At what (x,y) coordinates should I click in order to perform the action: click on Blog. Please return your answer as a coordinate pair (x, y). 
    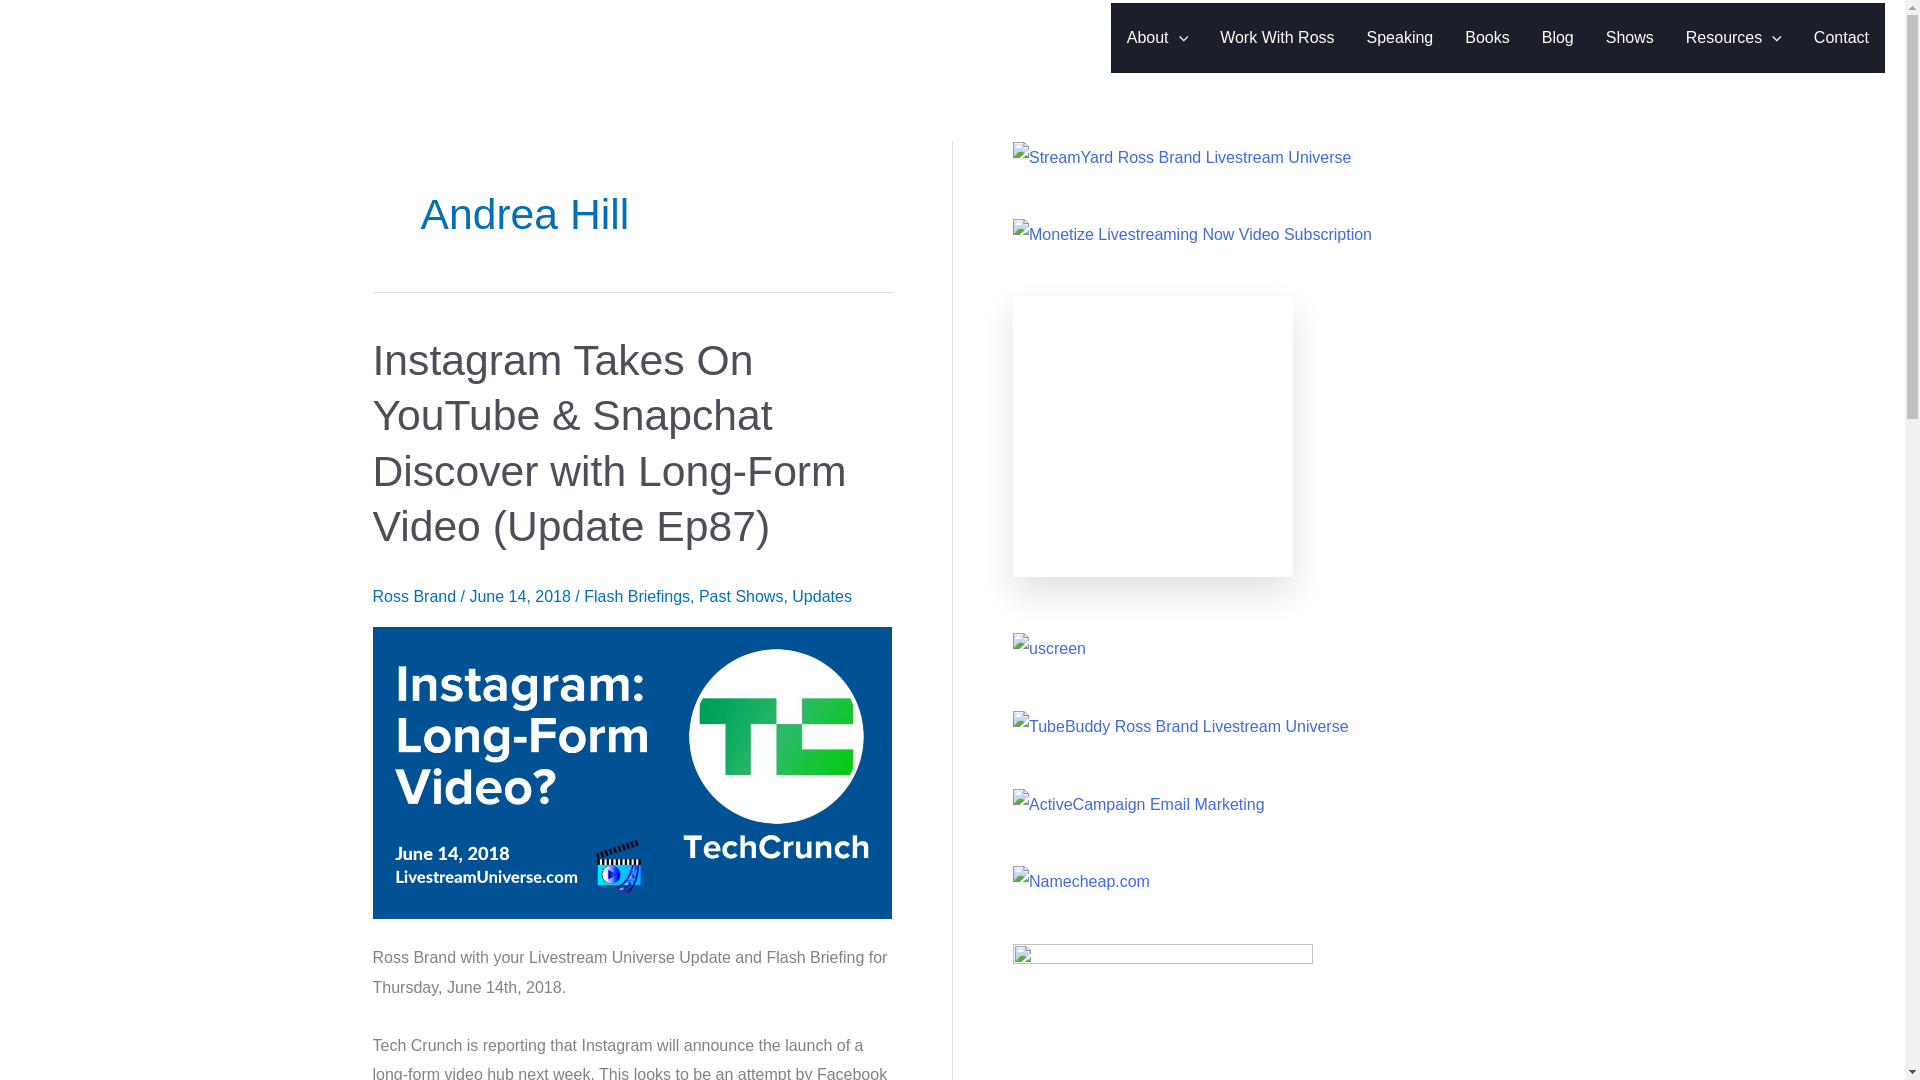
    Looking at the image, I should click on (1558, 38).